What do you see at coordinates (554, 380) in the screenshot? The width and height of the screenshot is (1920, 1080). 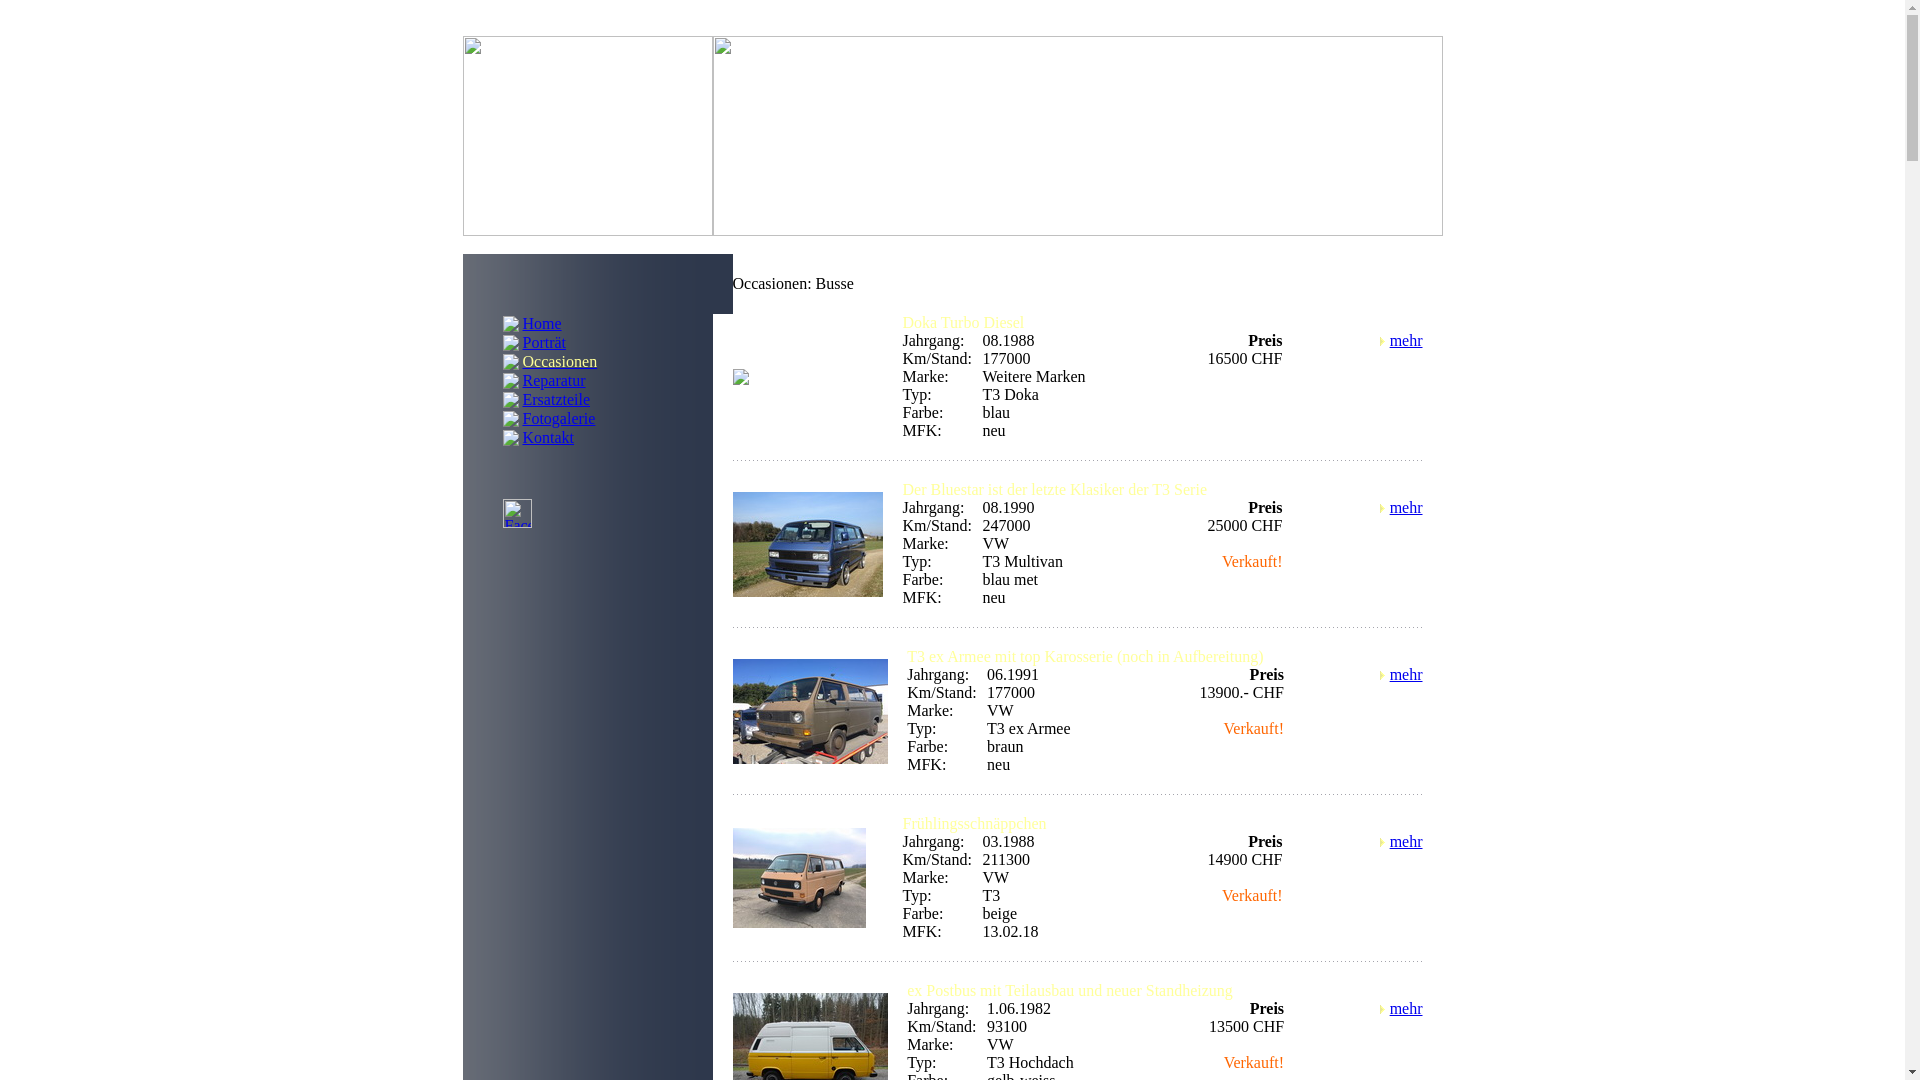 I see `Reparatur` at bounding box center [554, 380].